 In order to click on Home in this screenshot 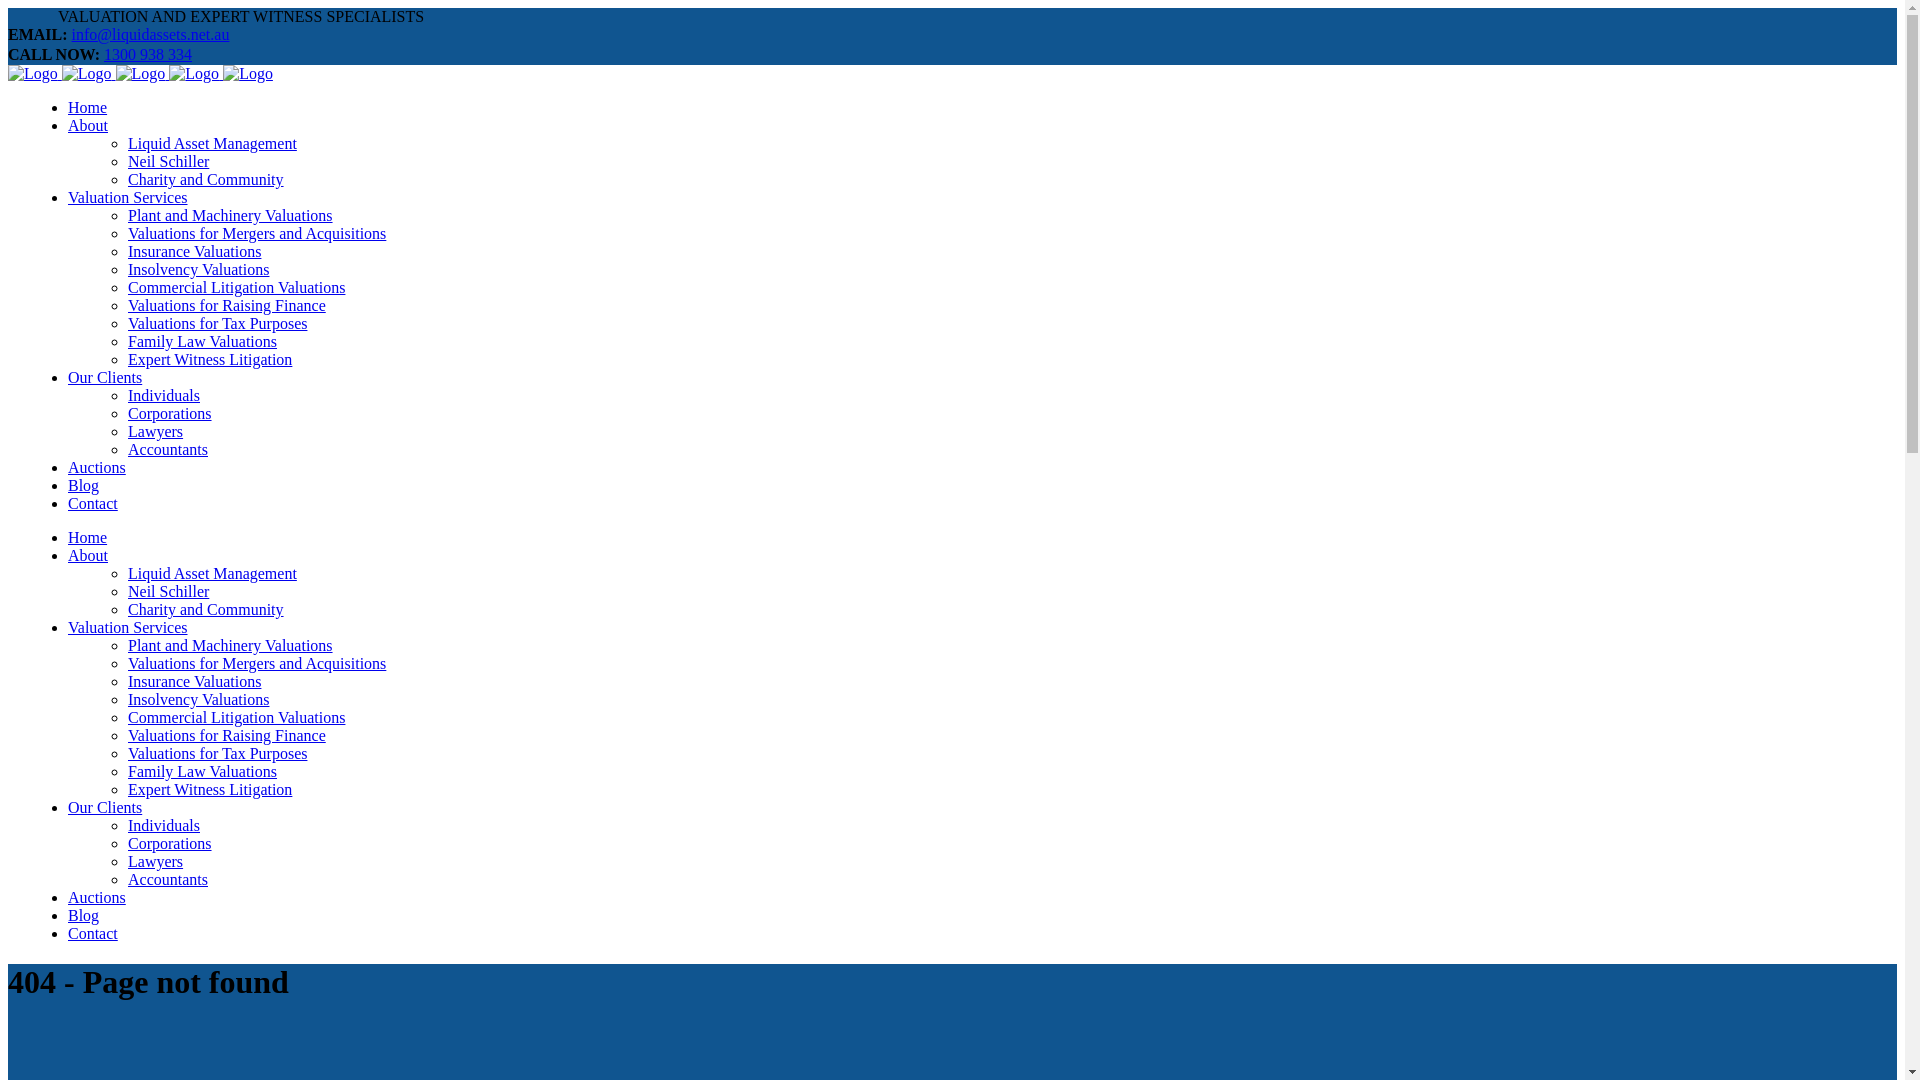, I will do `click(88, 108)`.